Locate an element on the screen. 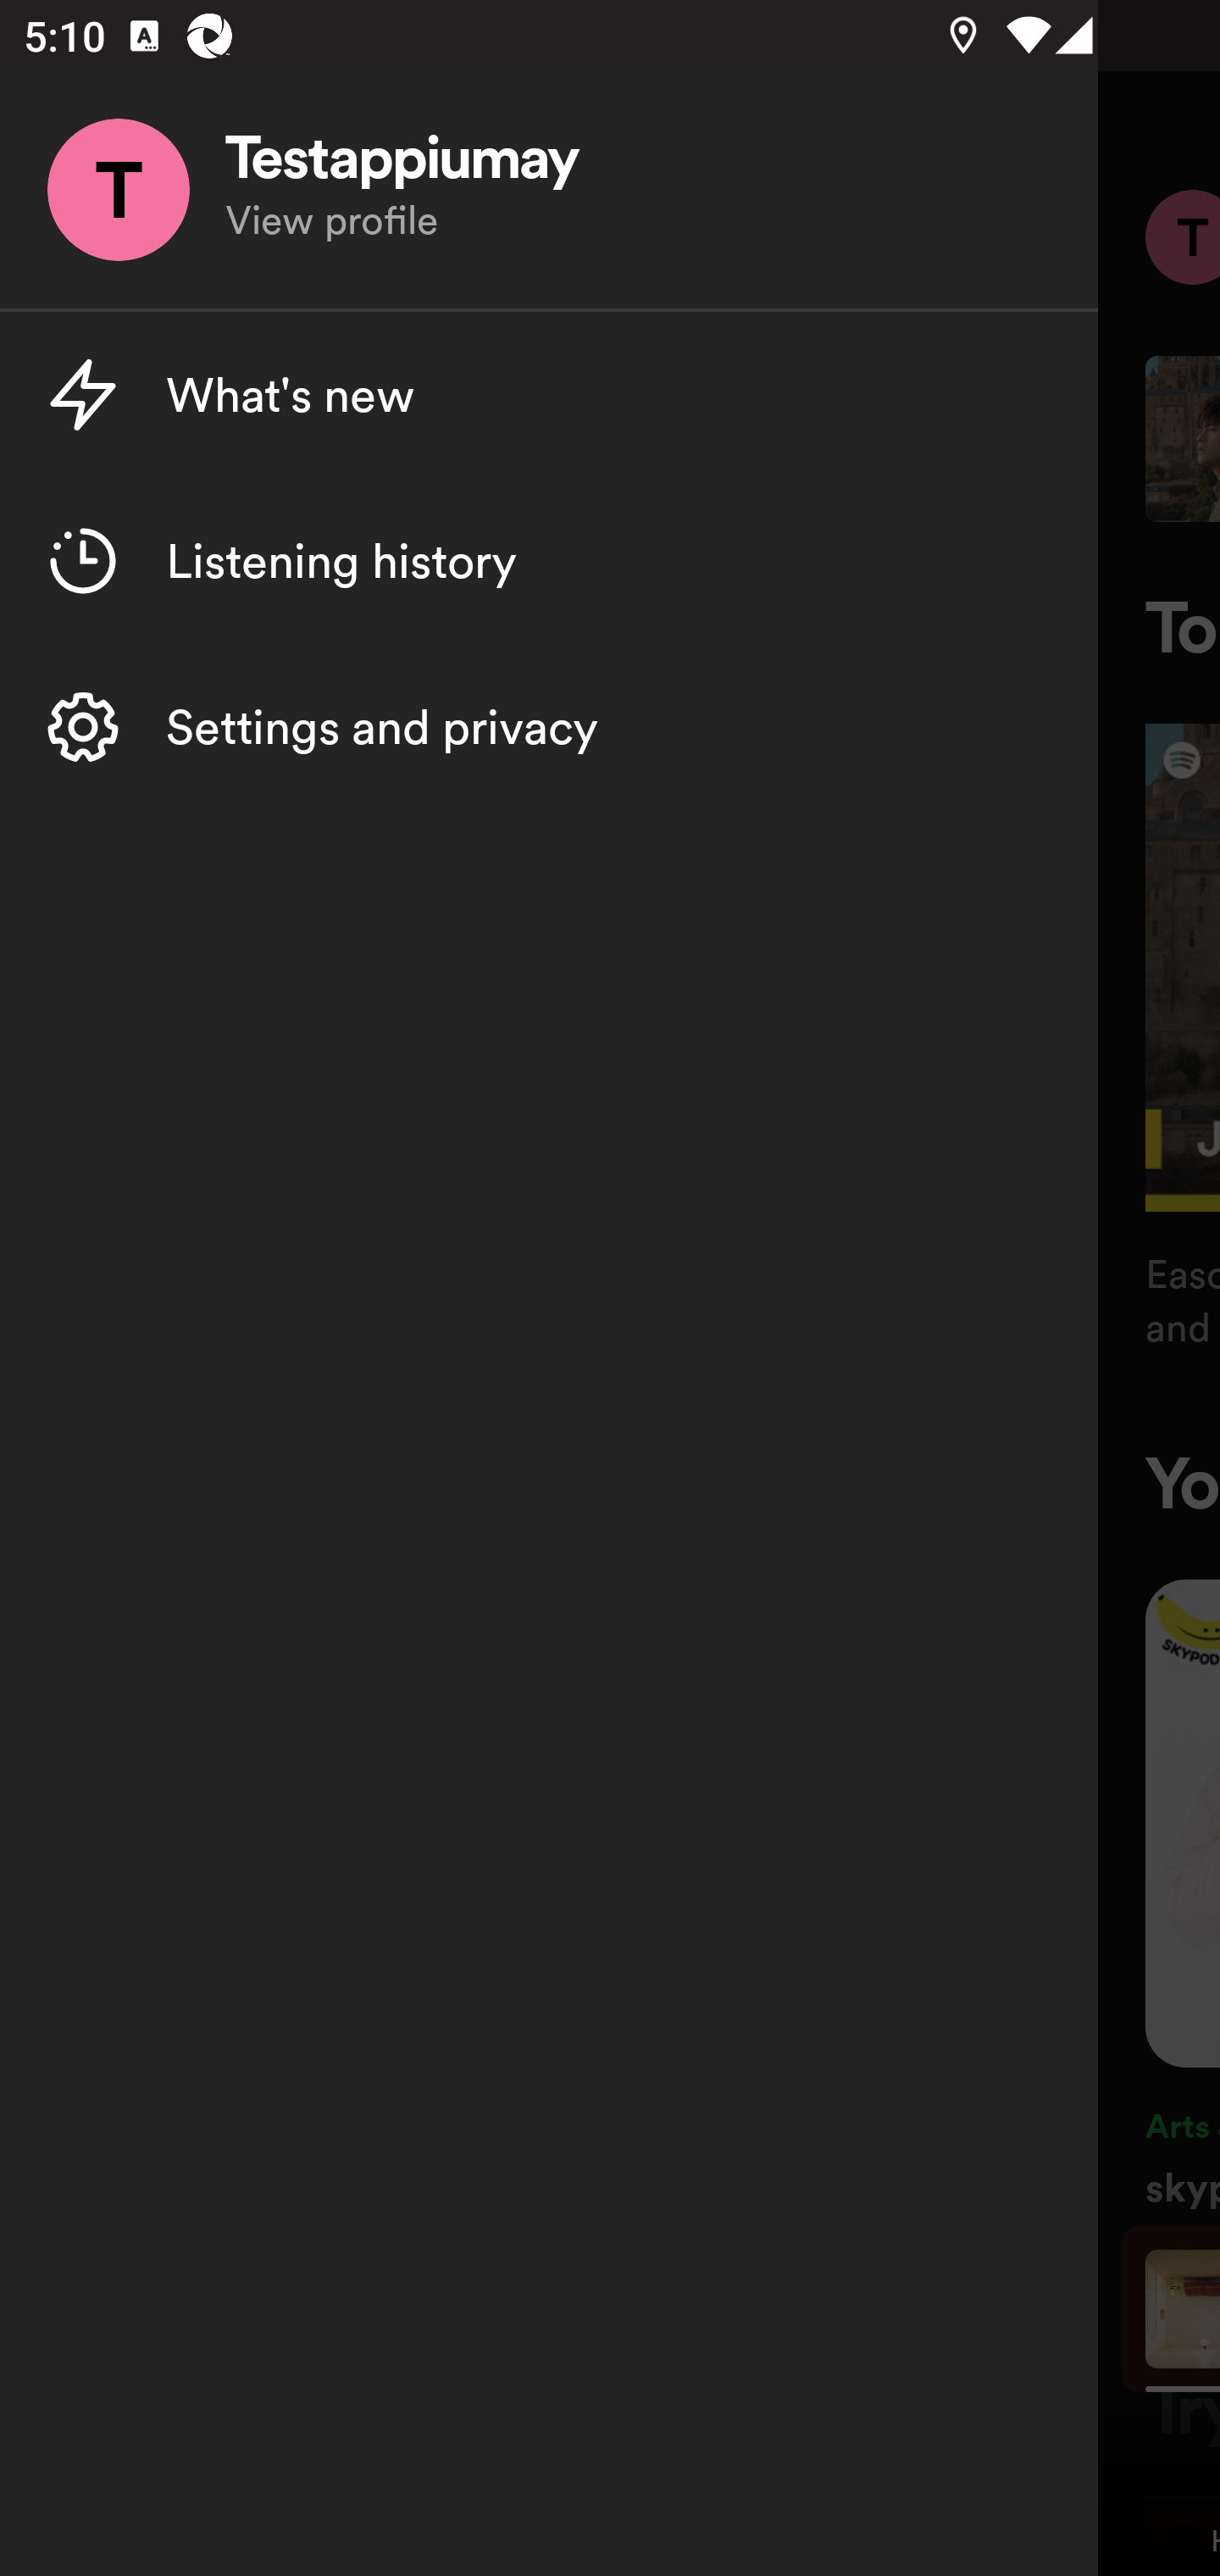 Image resolution: width=1220 pixels, height=2576 pixels. Listening history is located at coordinates (549, 561).